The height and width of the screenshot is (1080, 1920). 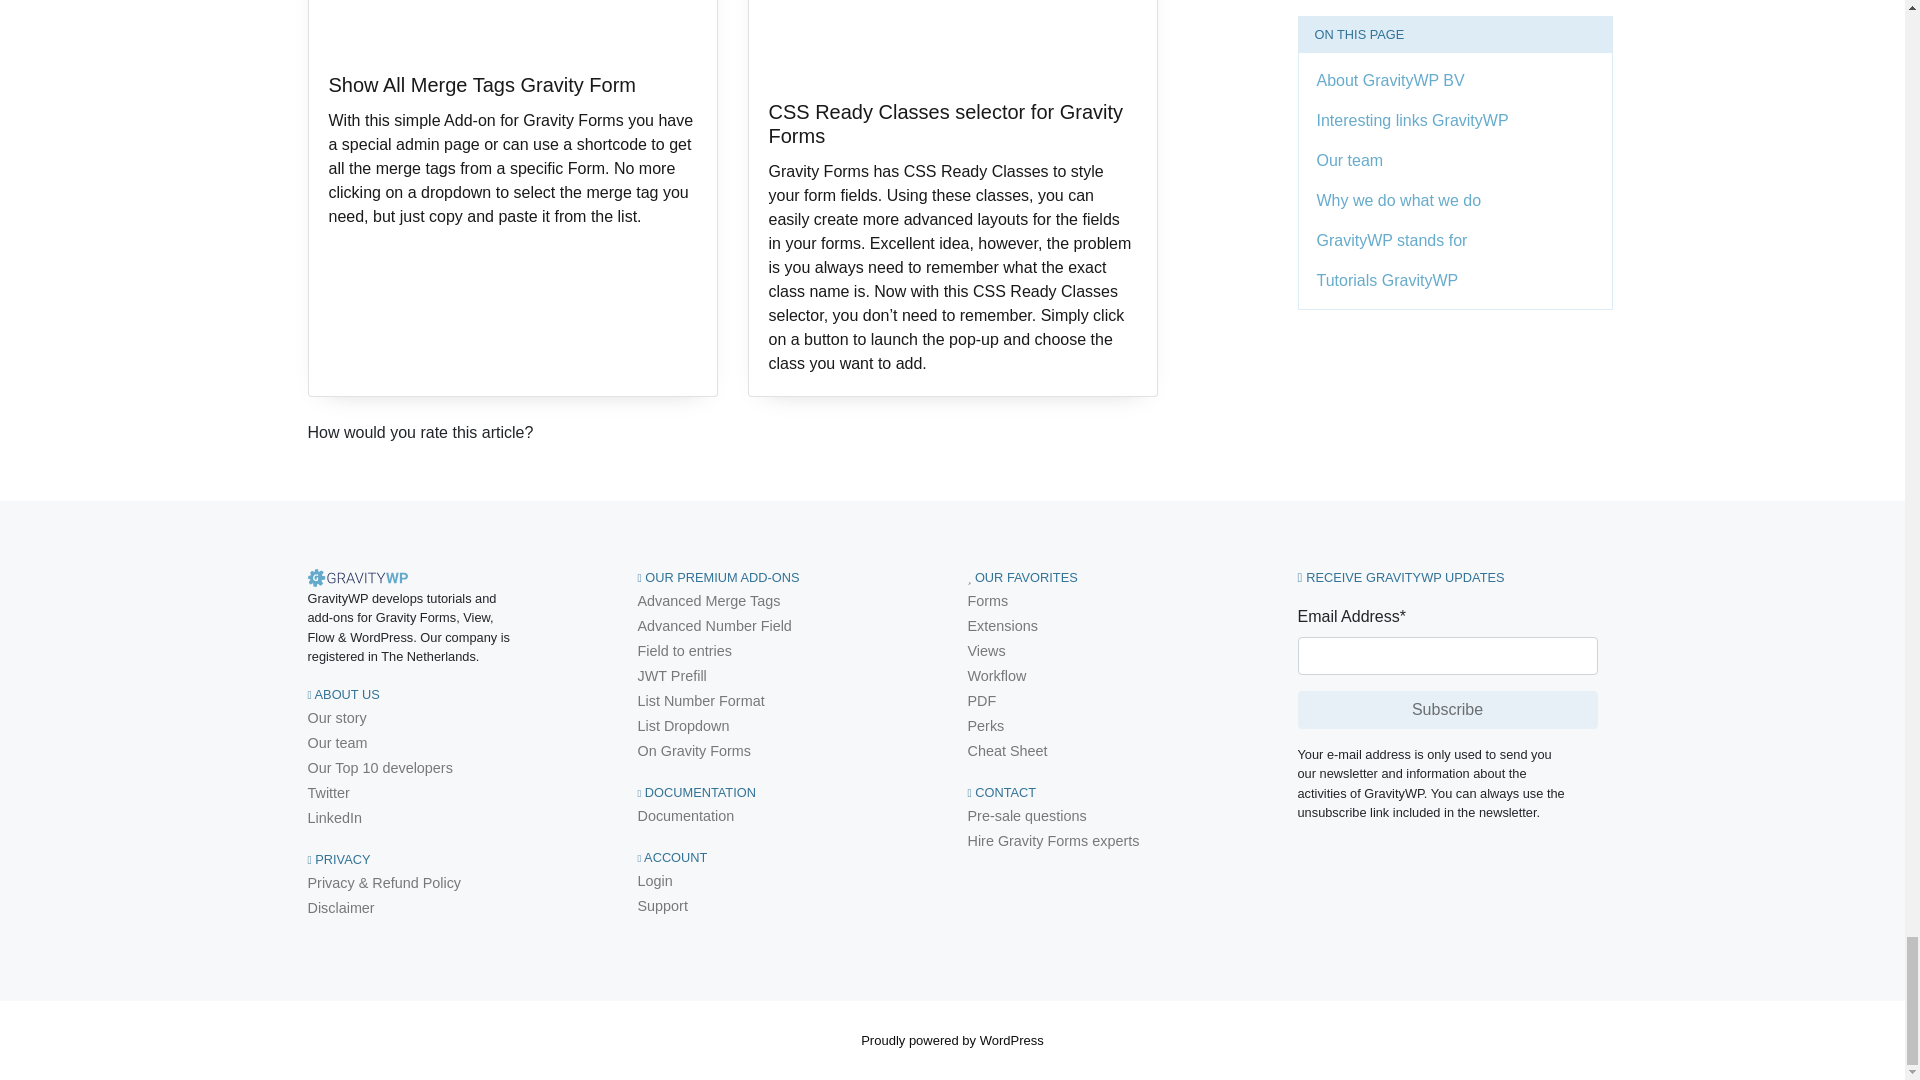 I want to click on grating293651f04, so click(x=314, y=458).